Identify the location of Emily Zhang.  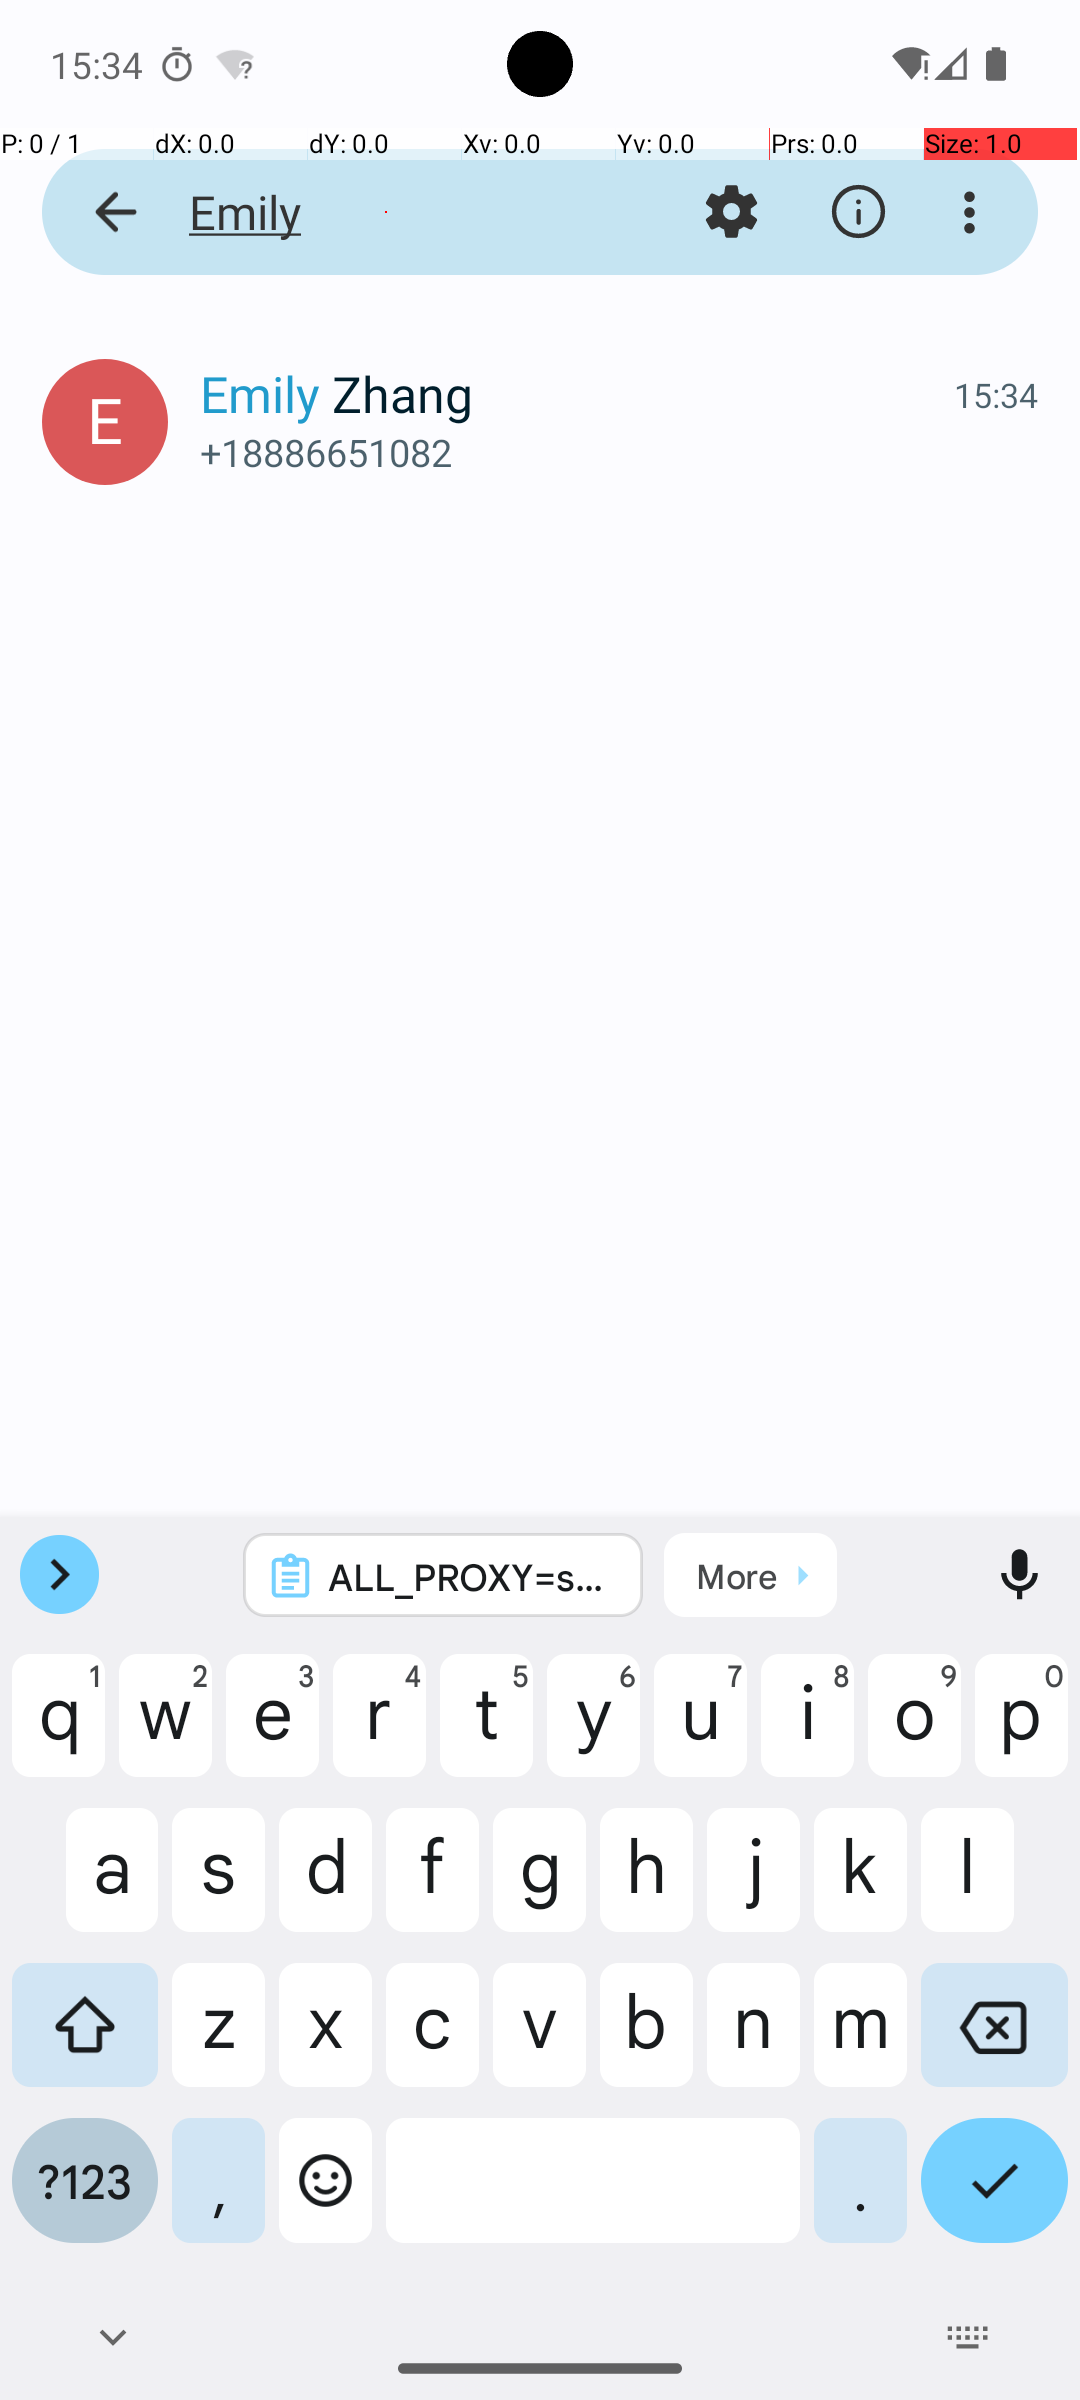
(577, 393).